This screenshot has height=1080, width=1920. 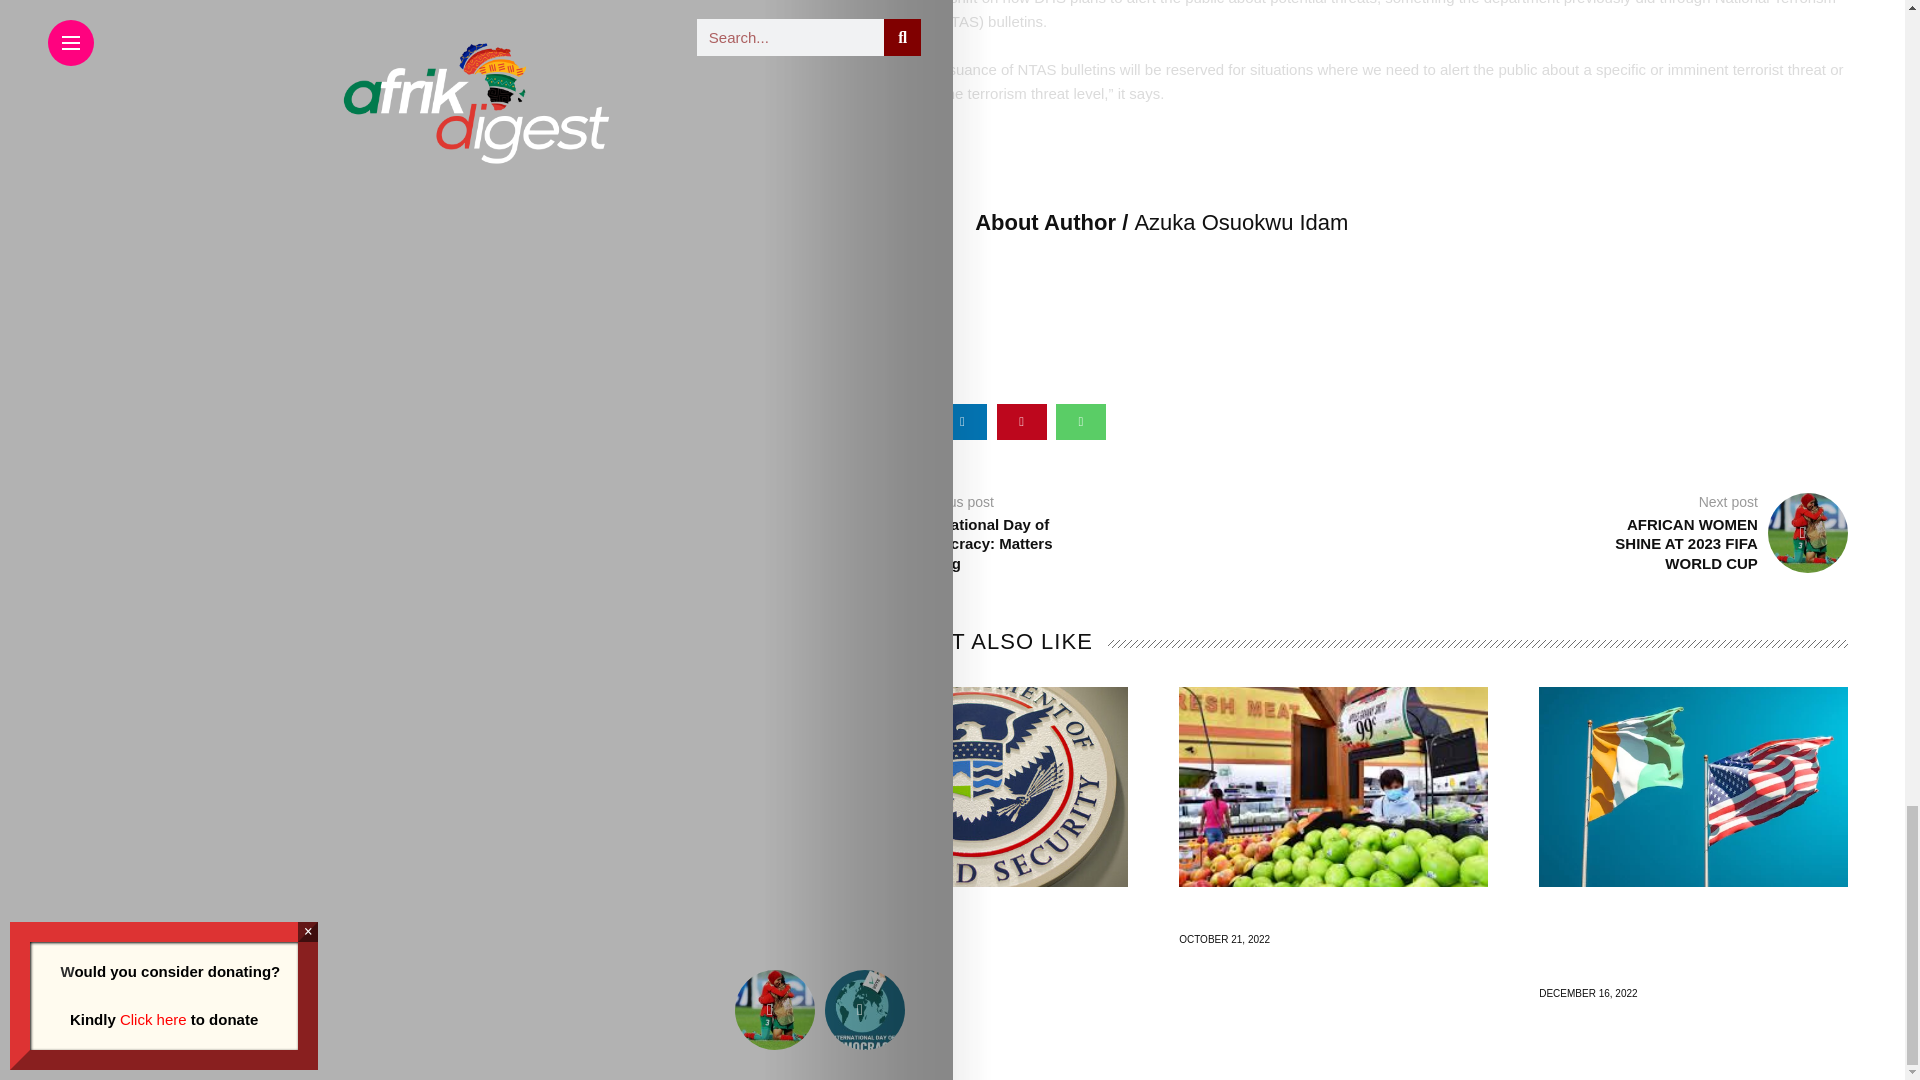 What do you see at coordinates (1240, 222) in the screenshot?
I see `Posts by Azuka Osuokwu Idam` at bounding box center [1240, 222].